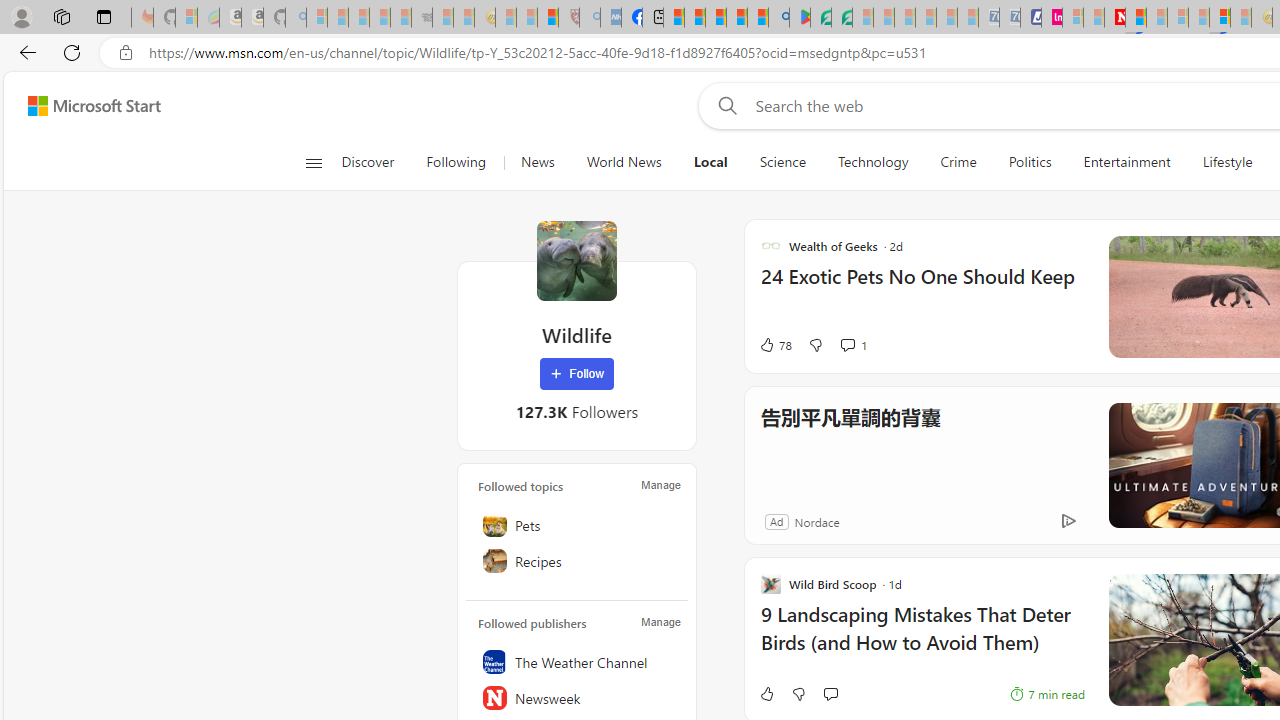  Describe the element at coordinates (400, 18) in the screenshot. I see `New Report Confirms 2023 Was Record Hot | Watch - Sleeping` at that location.